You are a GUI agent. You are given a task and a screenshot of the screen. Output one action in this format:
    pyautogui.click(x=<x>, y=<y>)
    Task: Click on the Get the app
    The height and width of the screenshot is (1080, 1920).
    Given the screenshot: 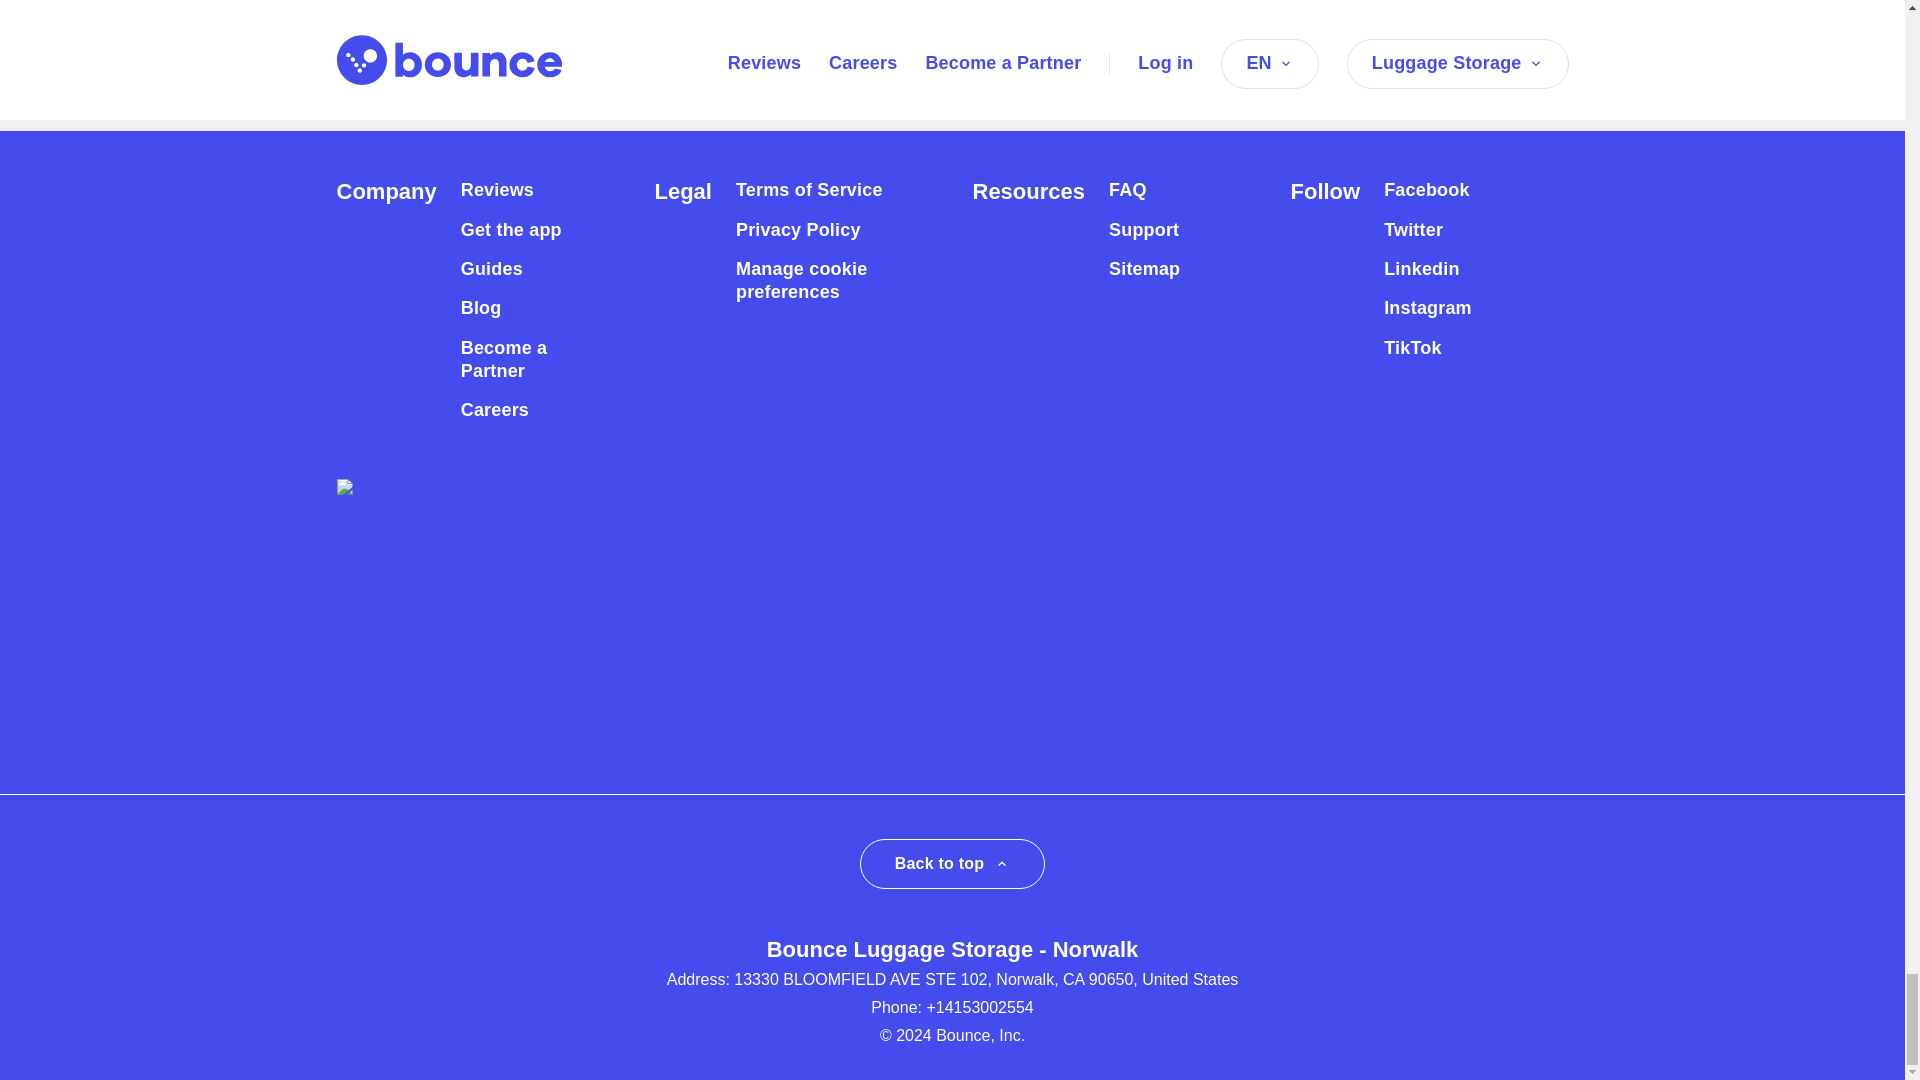 What is the action you would take?
    pyautogui.click(x=511, y=230)
    